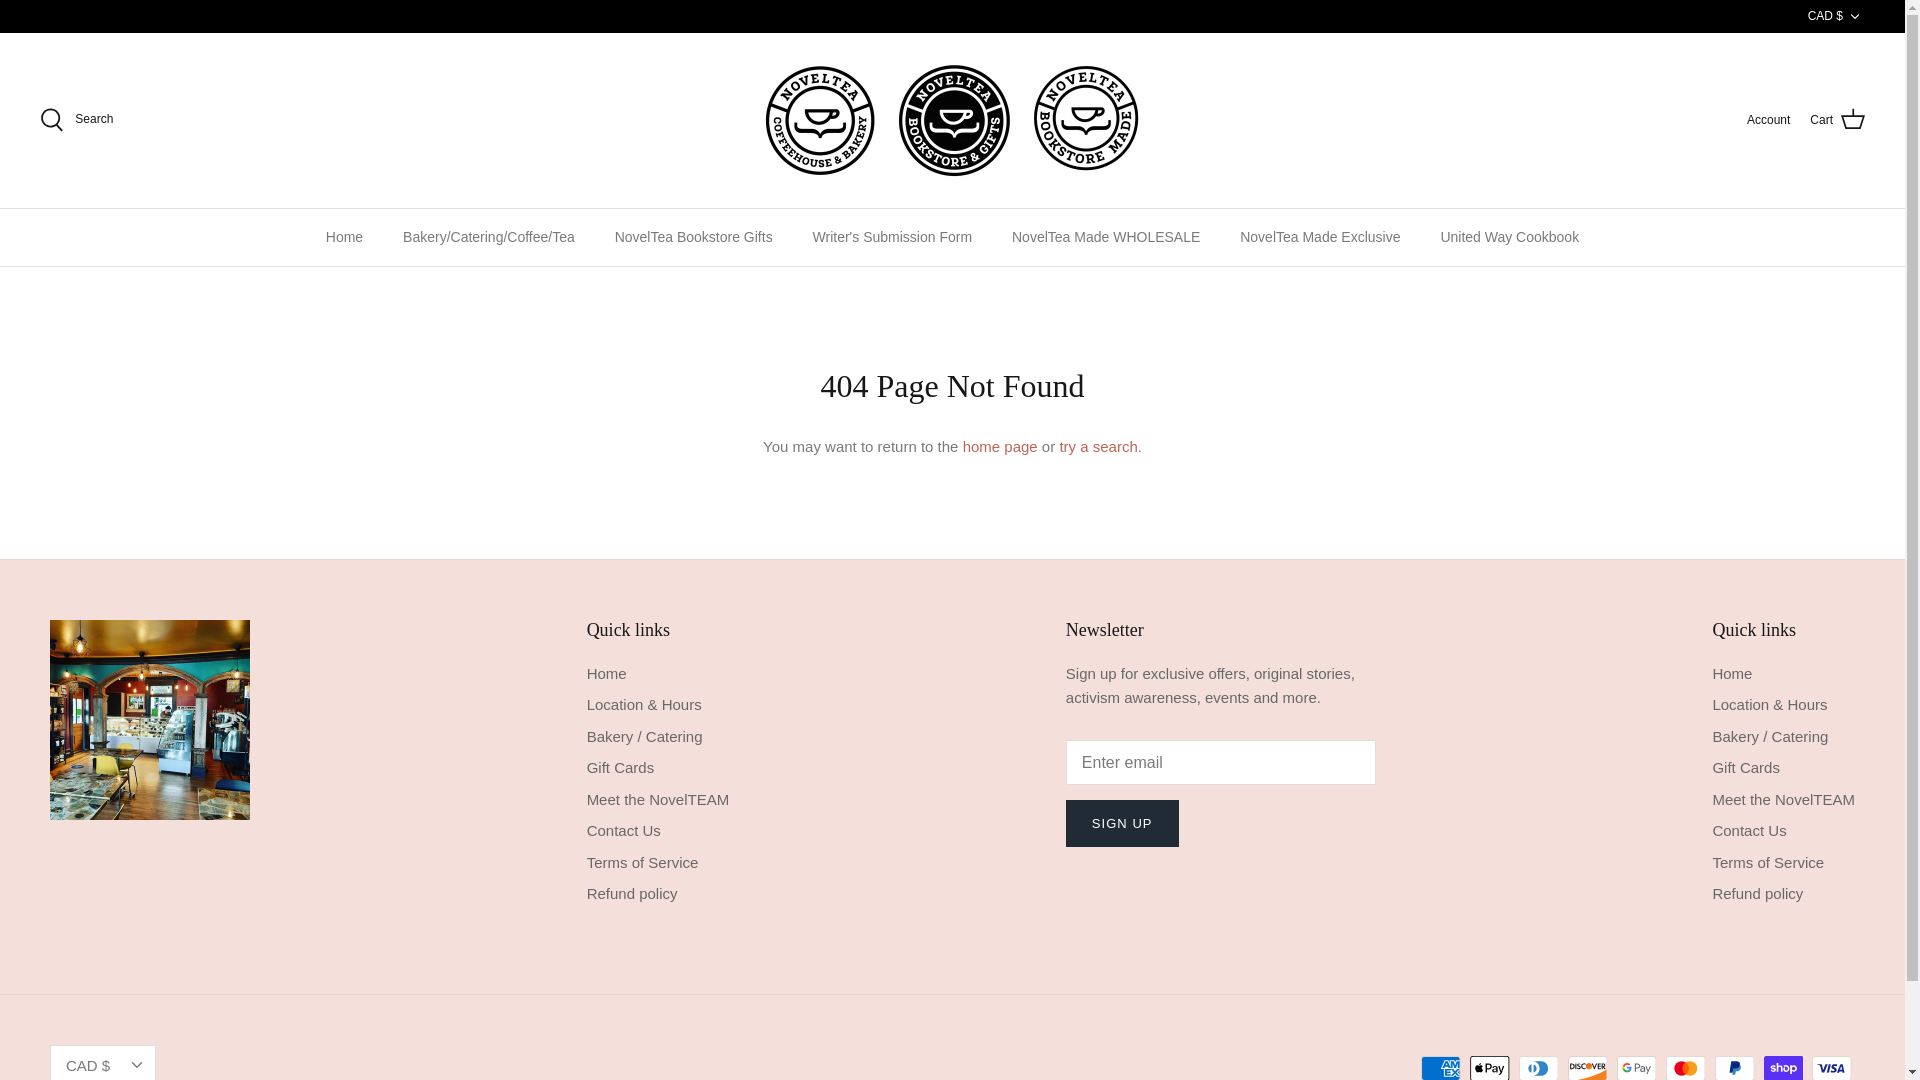 This screenshot has width=1920, height=1080. I want to click on Shop Pay, so click(1783, 1068).